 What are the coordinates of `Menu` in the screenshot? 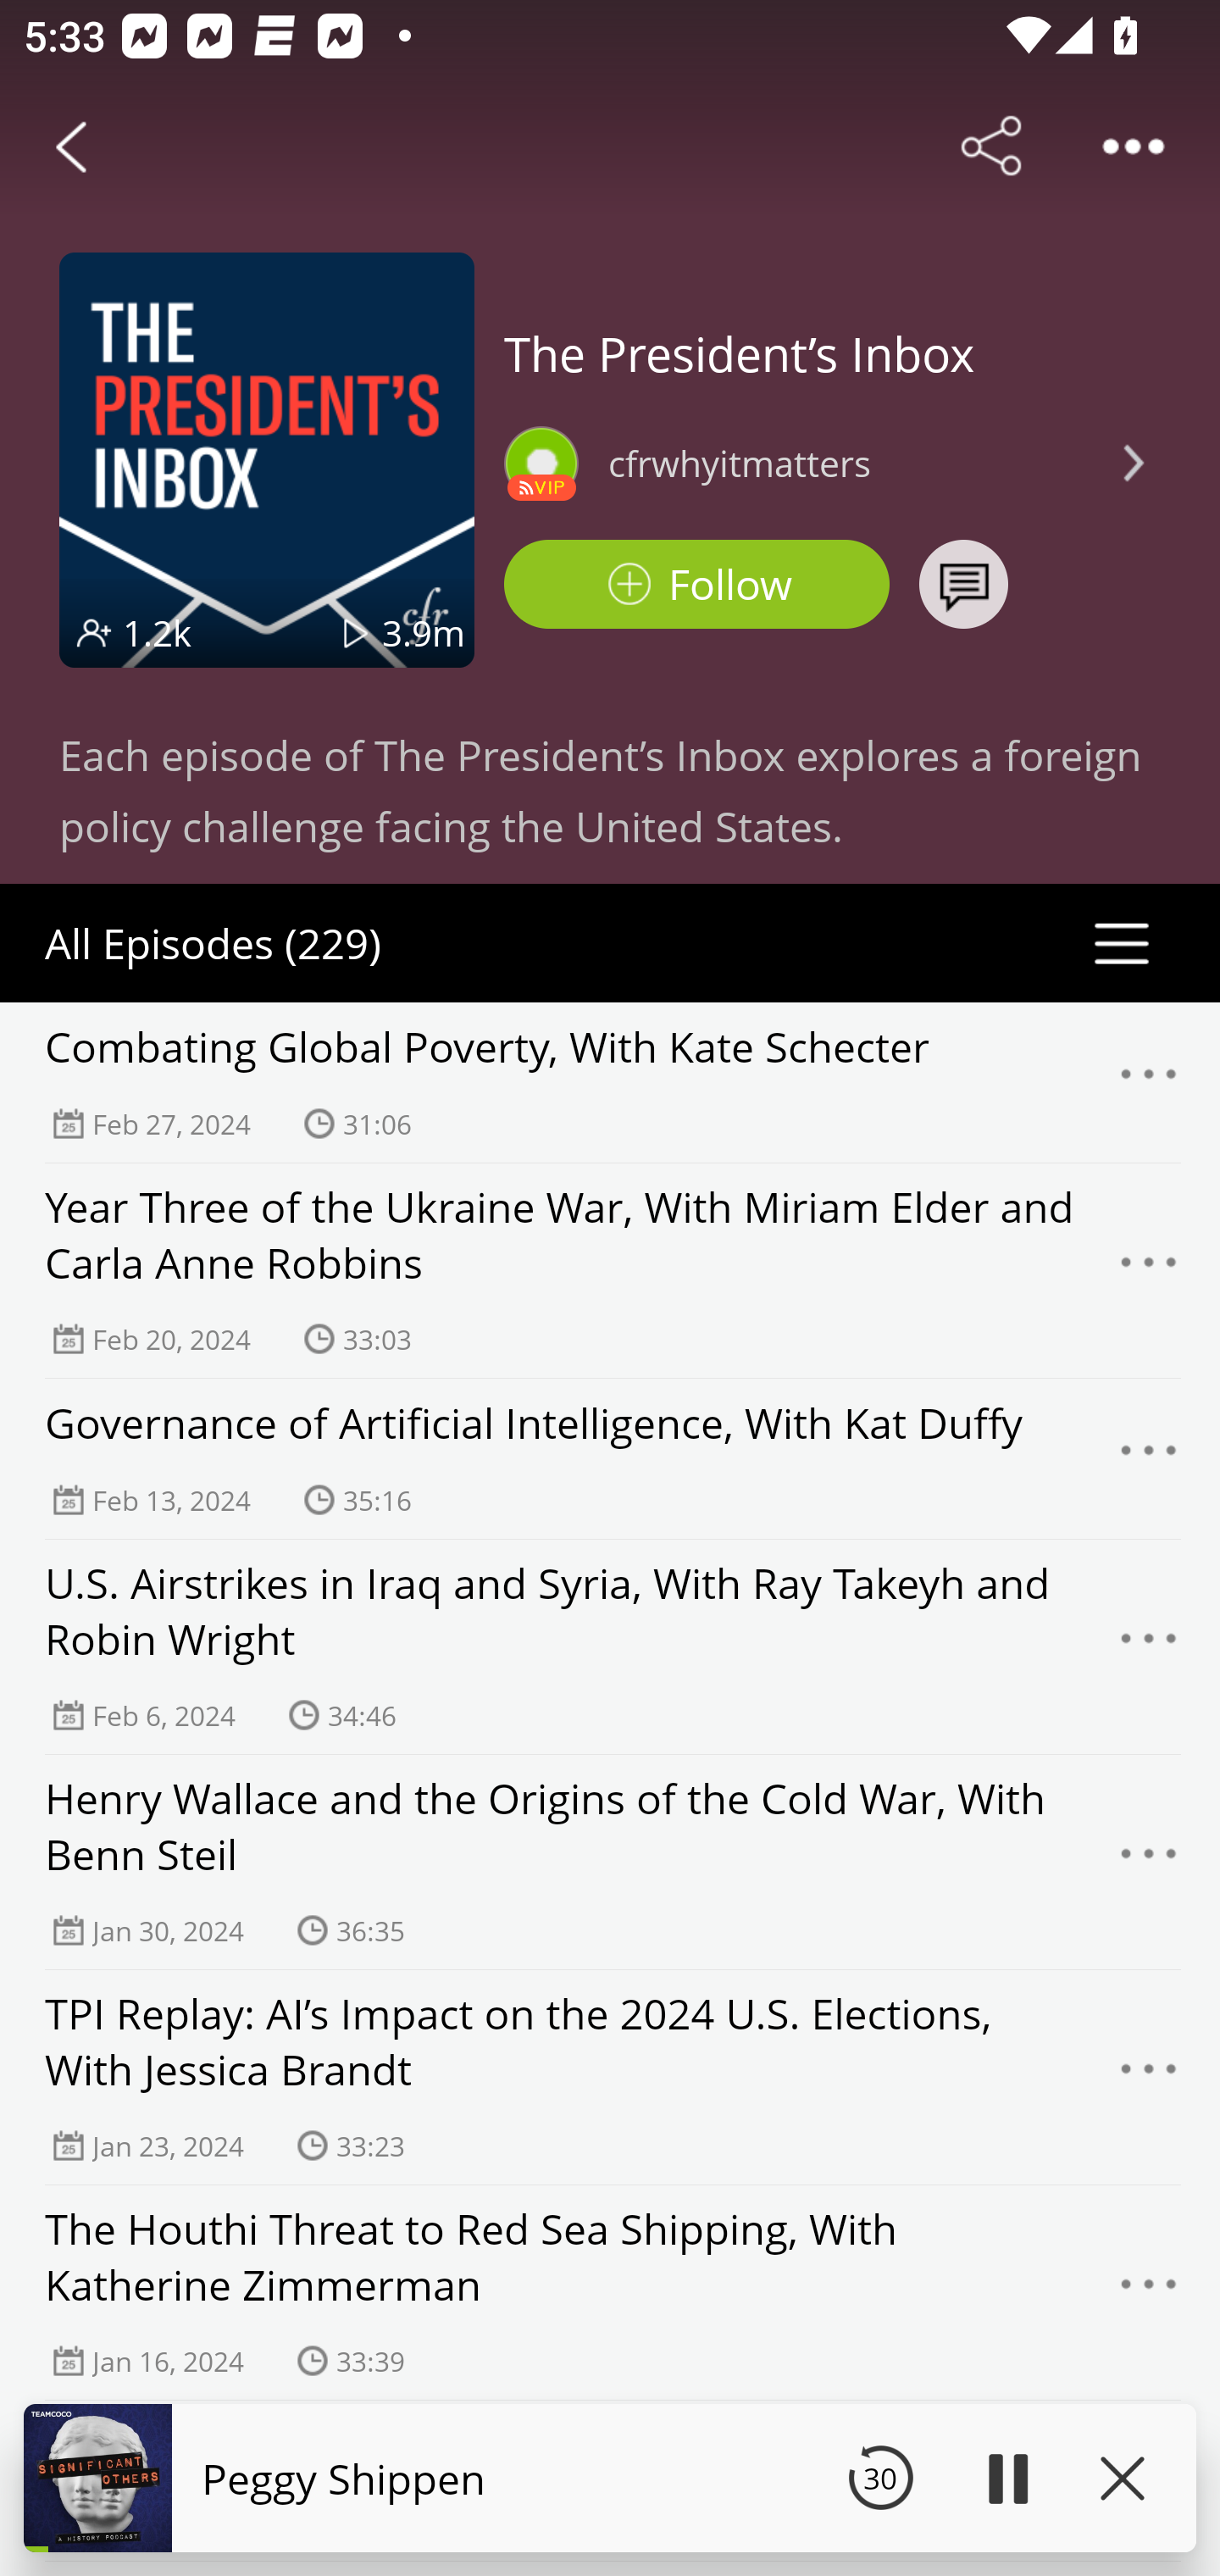 It's located at (1149, 1863).